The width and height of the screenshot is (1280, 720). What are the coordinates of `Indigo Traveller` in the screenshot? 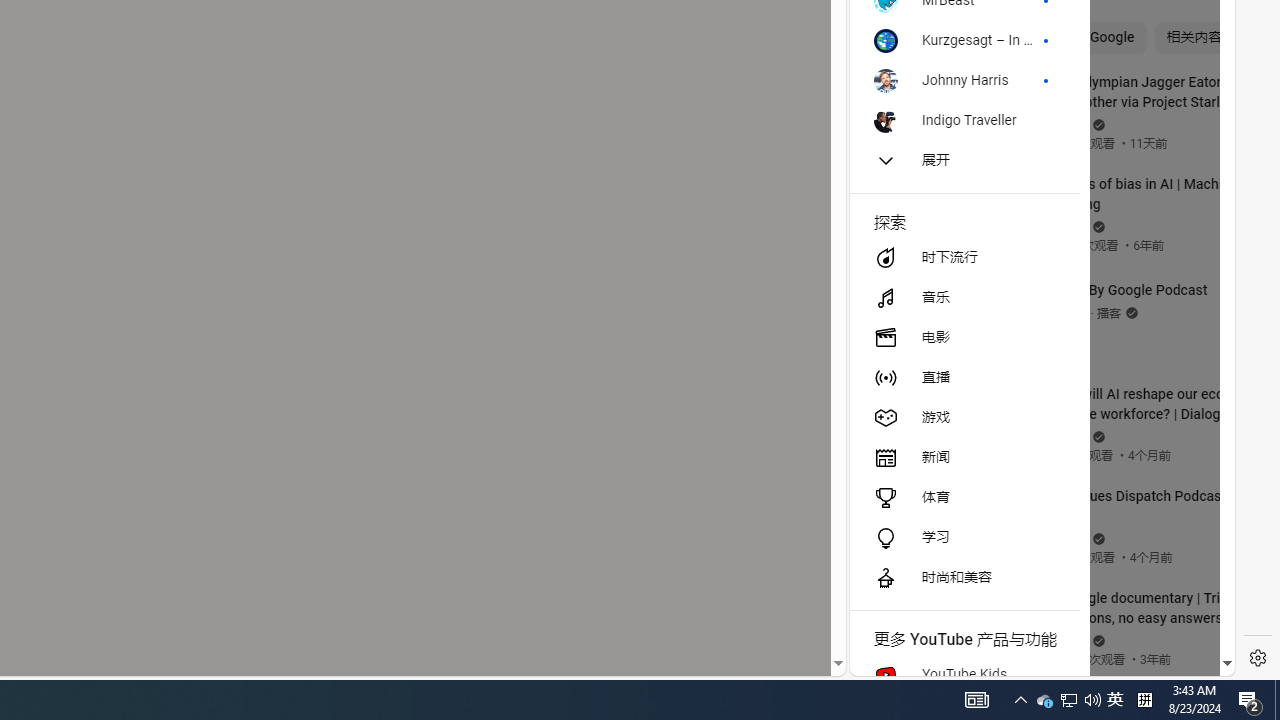 It's located at (964, 120).